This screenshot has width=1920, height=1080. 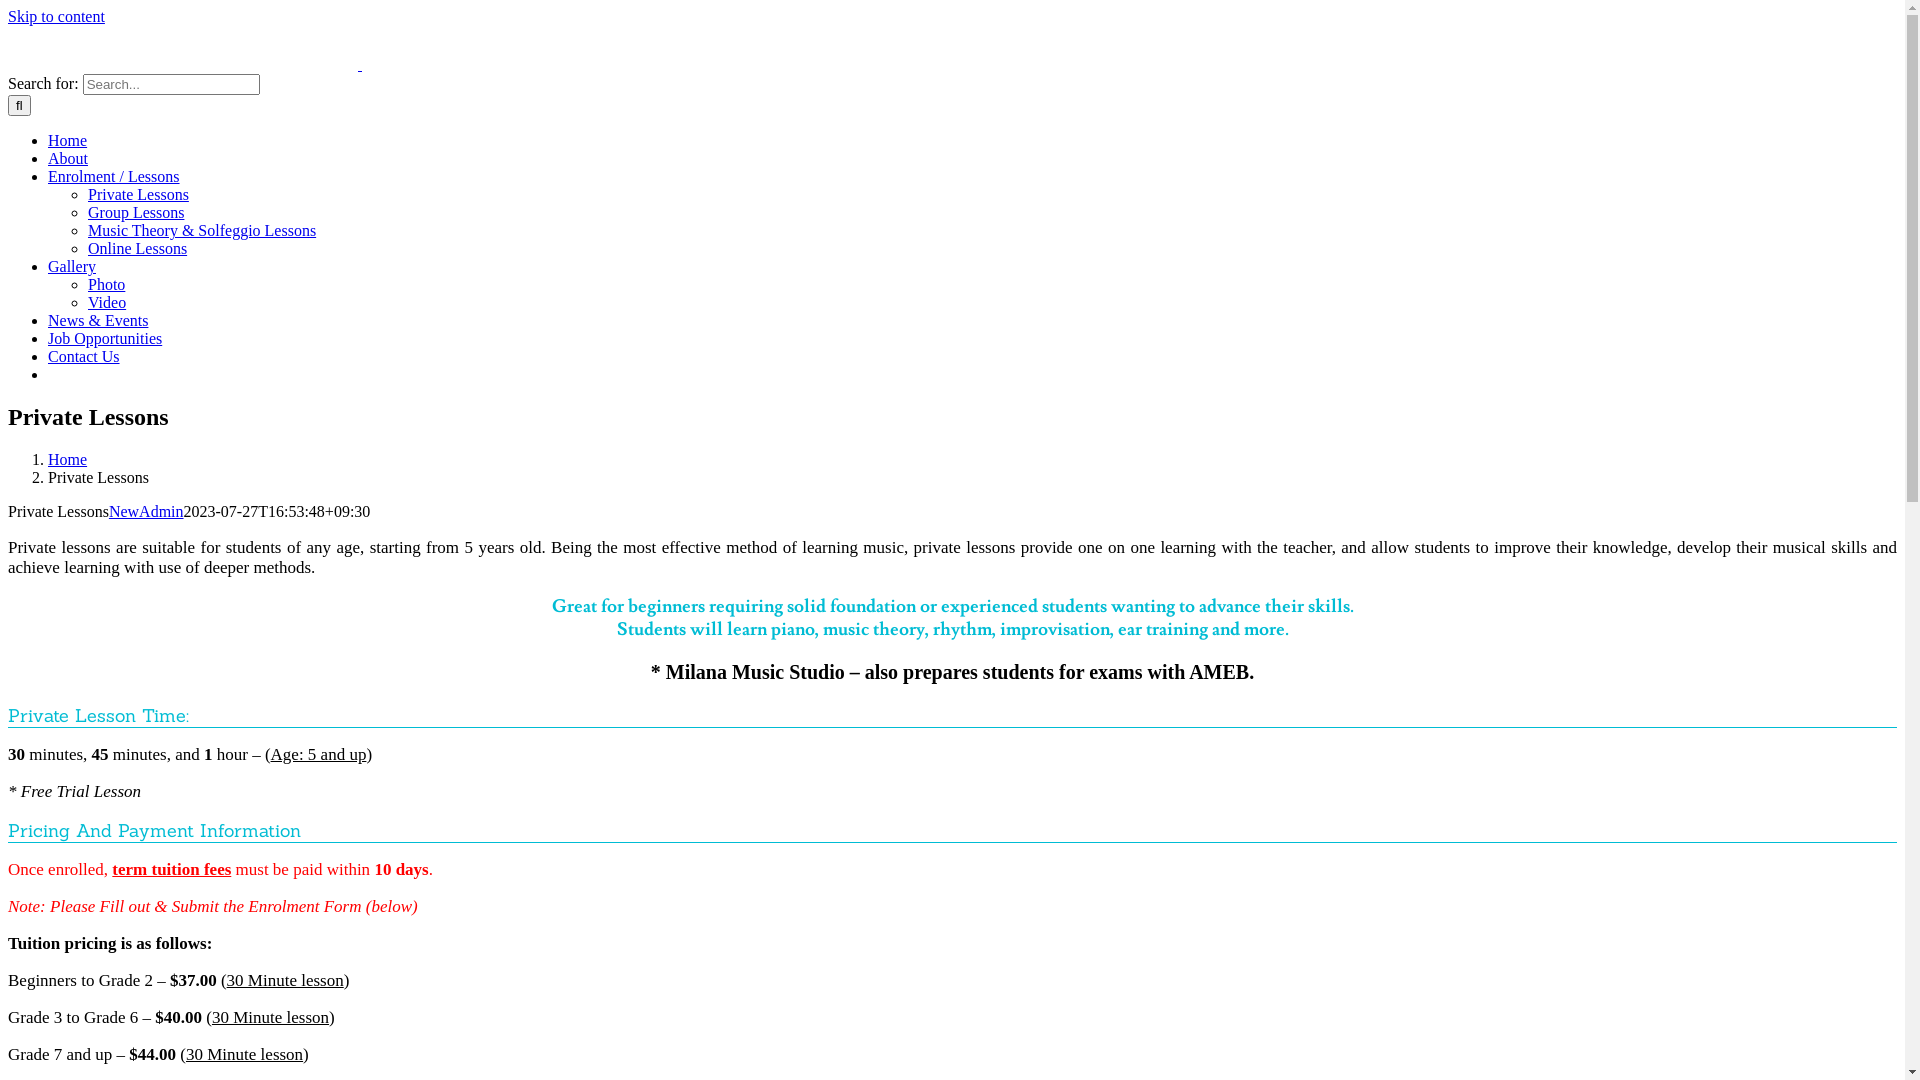 I want to click on Gallery, so click(x=72, y=266).